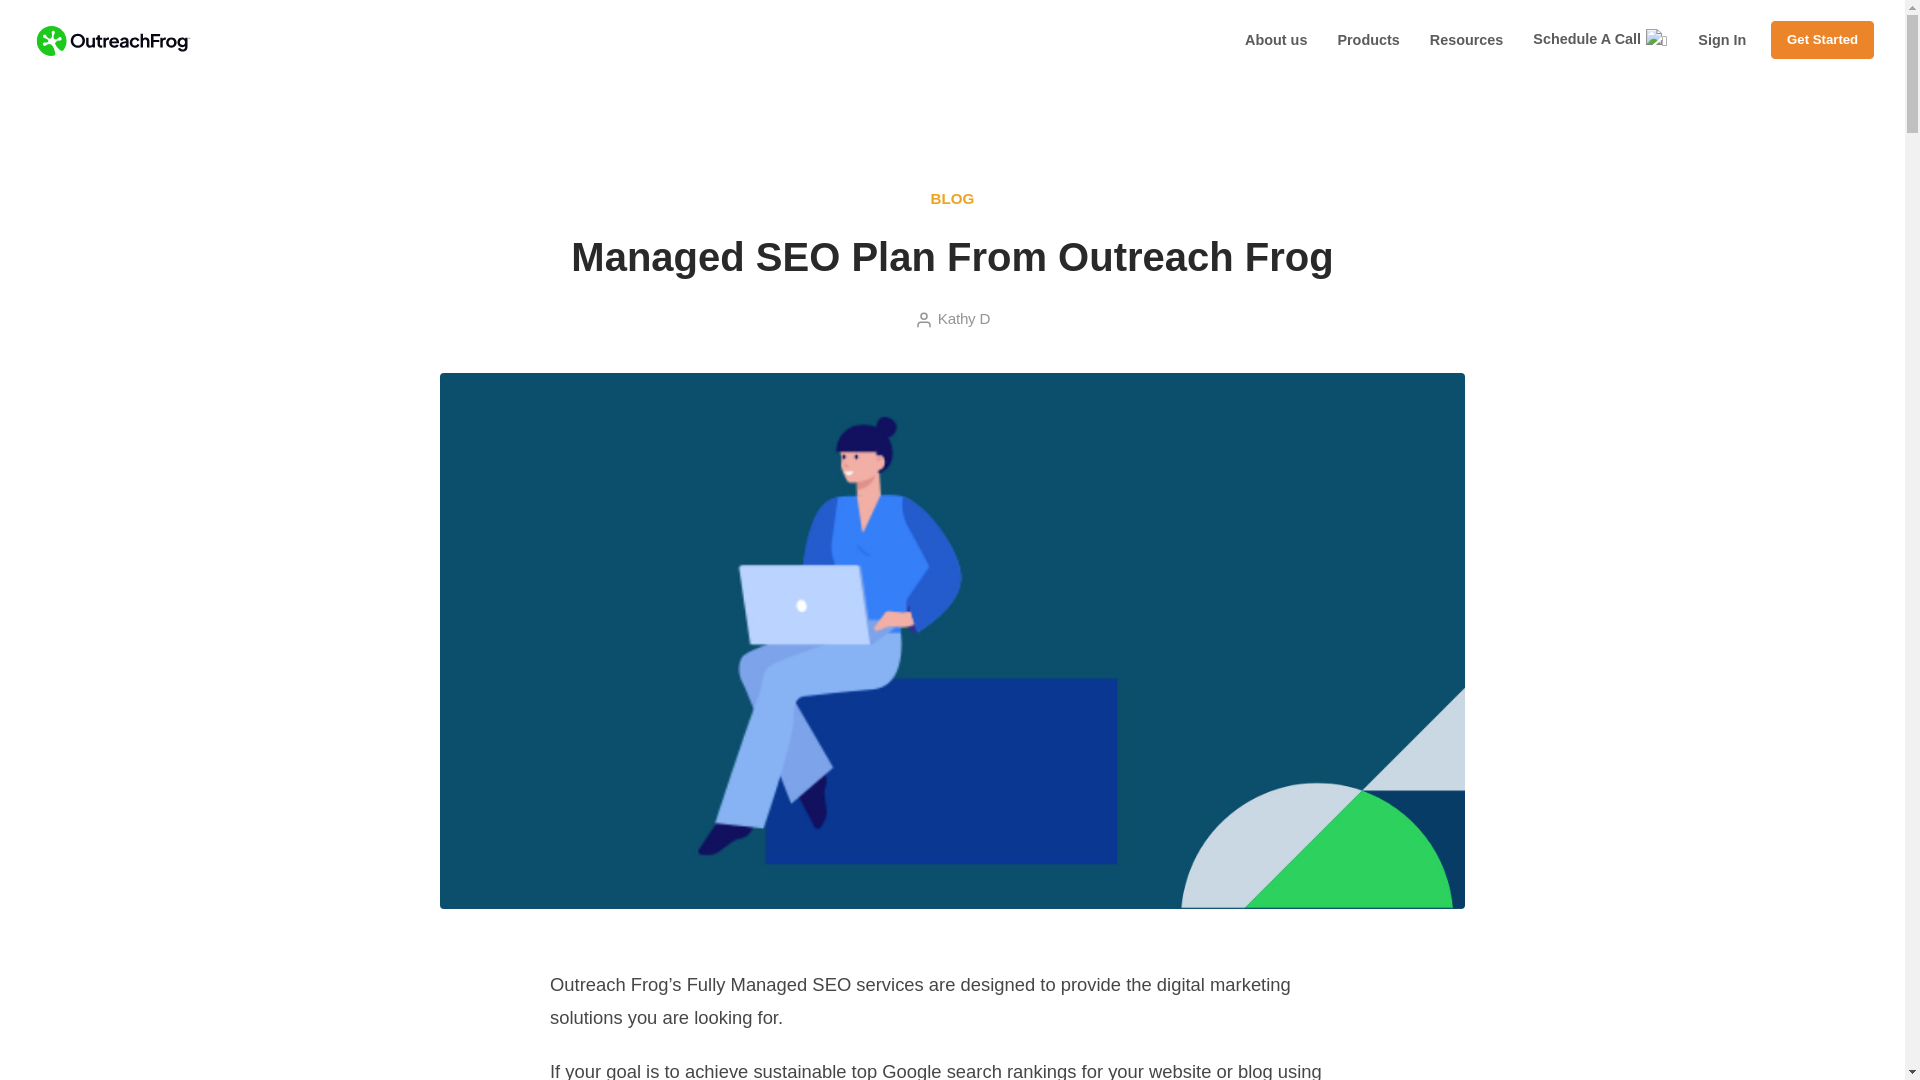 This screenshot has width=1920, height=1080. What do you see at coordinates (1466, 40) in the screenshot?
I see `Resources` at bounding box center [1466, 40].